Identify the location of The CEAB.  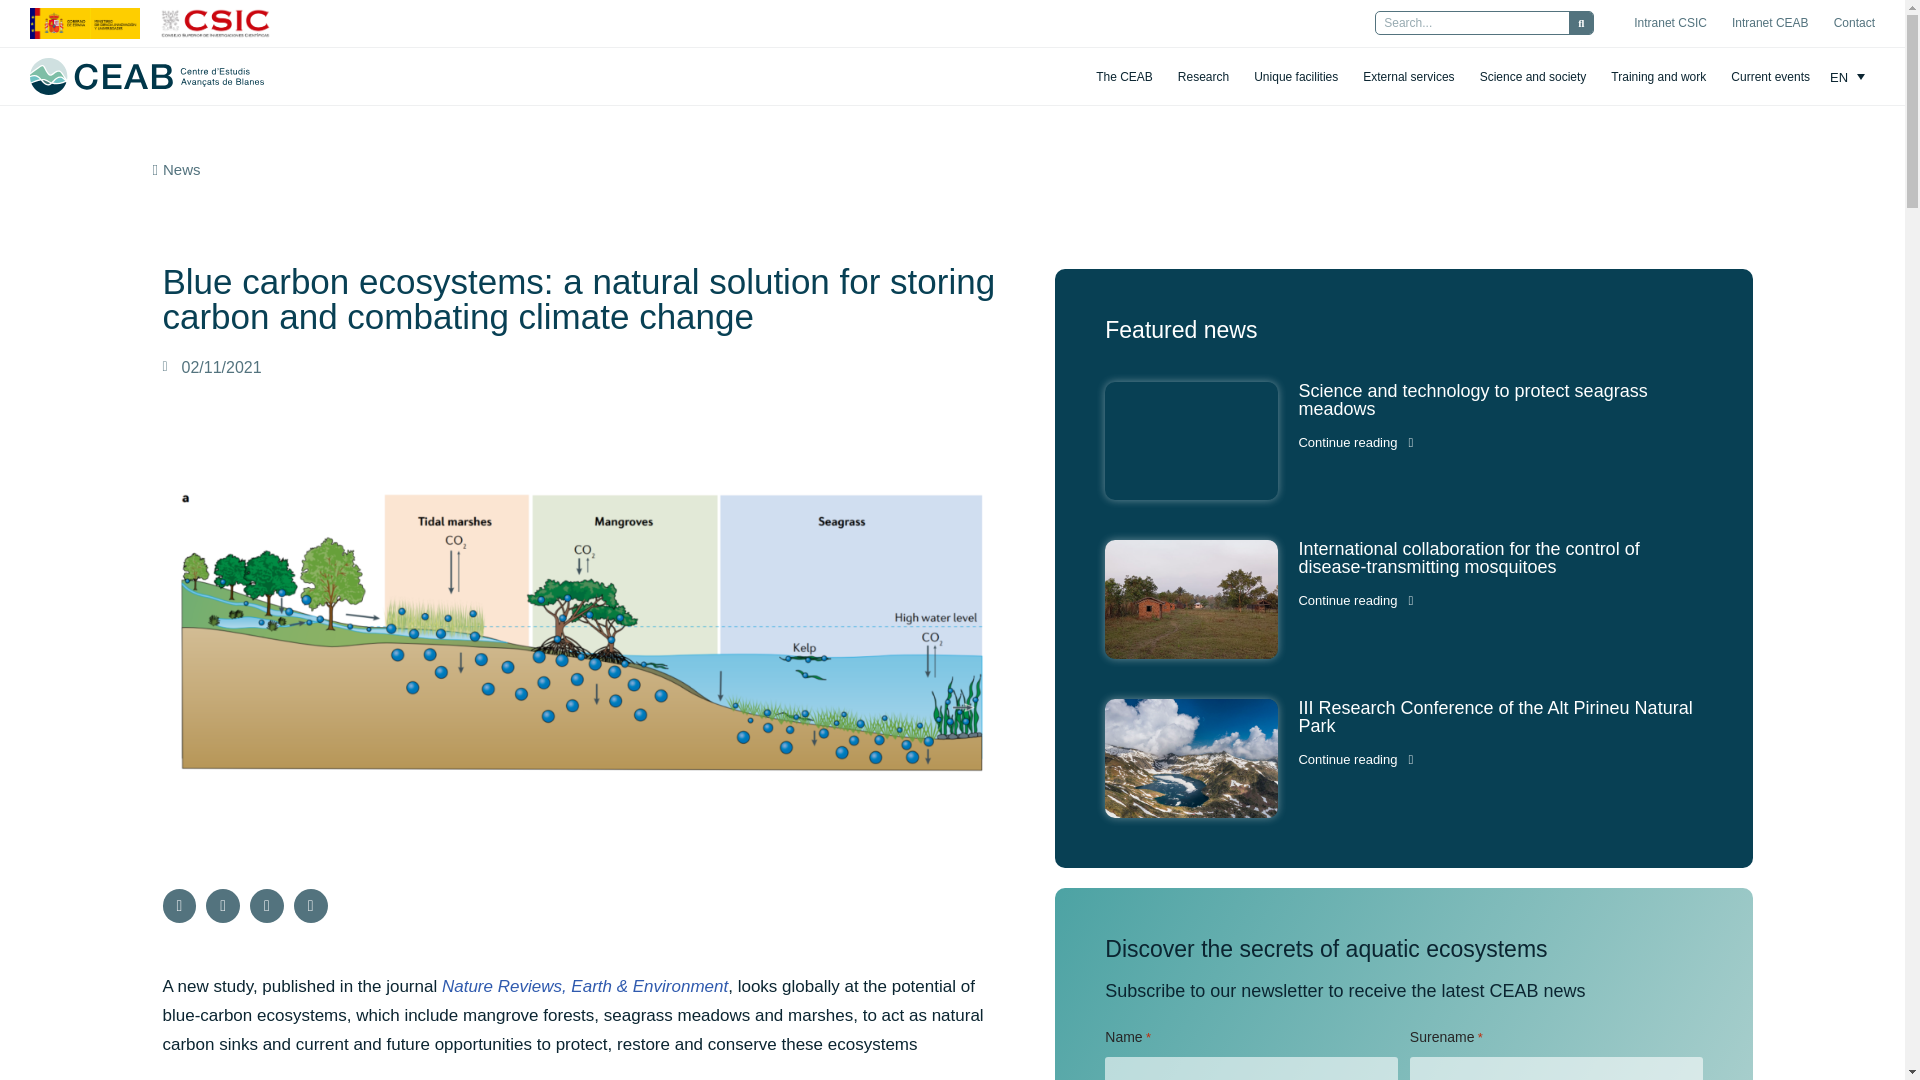
(1124, 77).